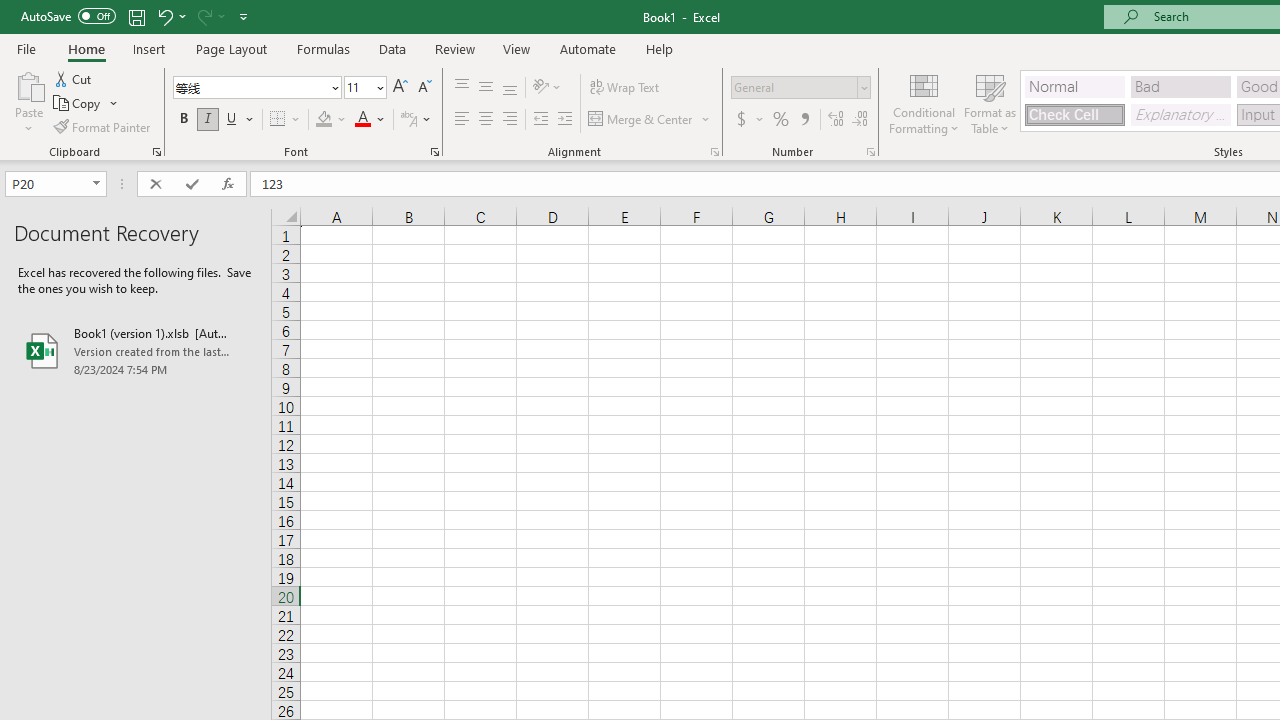 This screenshot has height=720, width=1280. What do you see at coordinates (485, 120) in the screenshot?
I see `Center` at bounding box center [485, 120].